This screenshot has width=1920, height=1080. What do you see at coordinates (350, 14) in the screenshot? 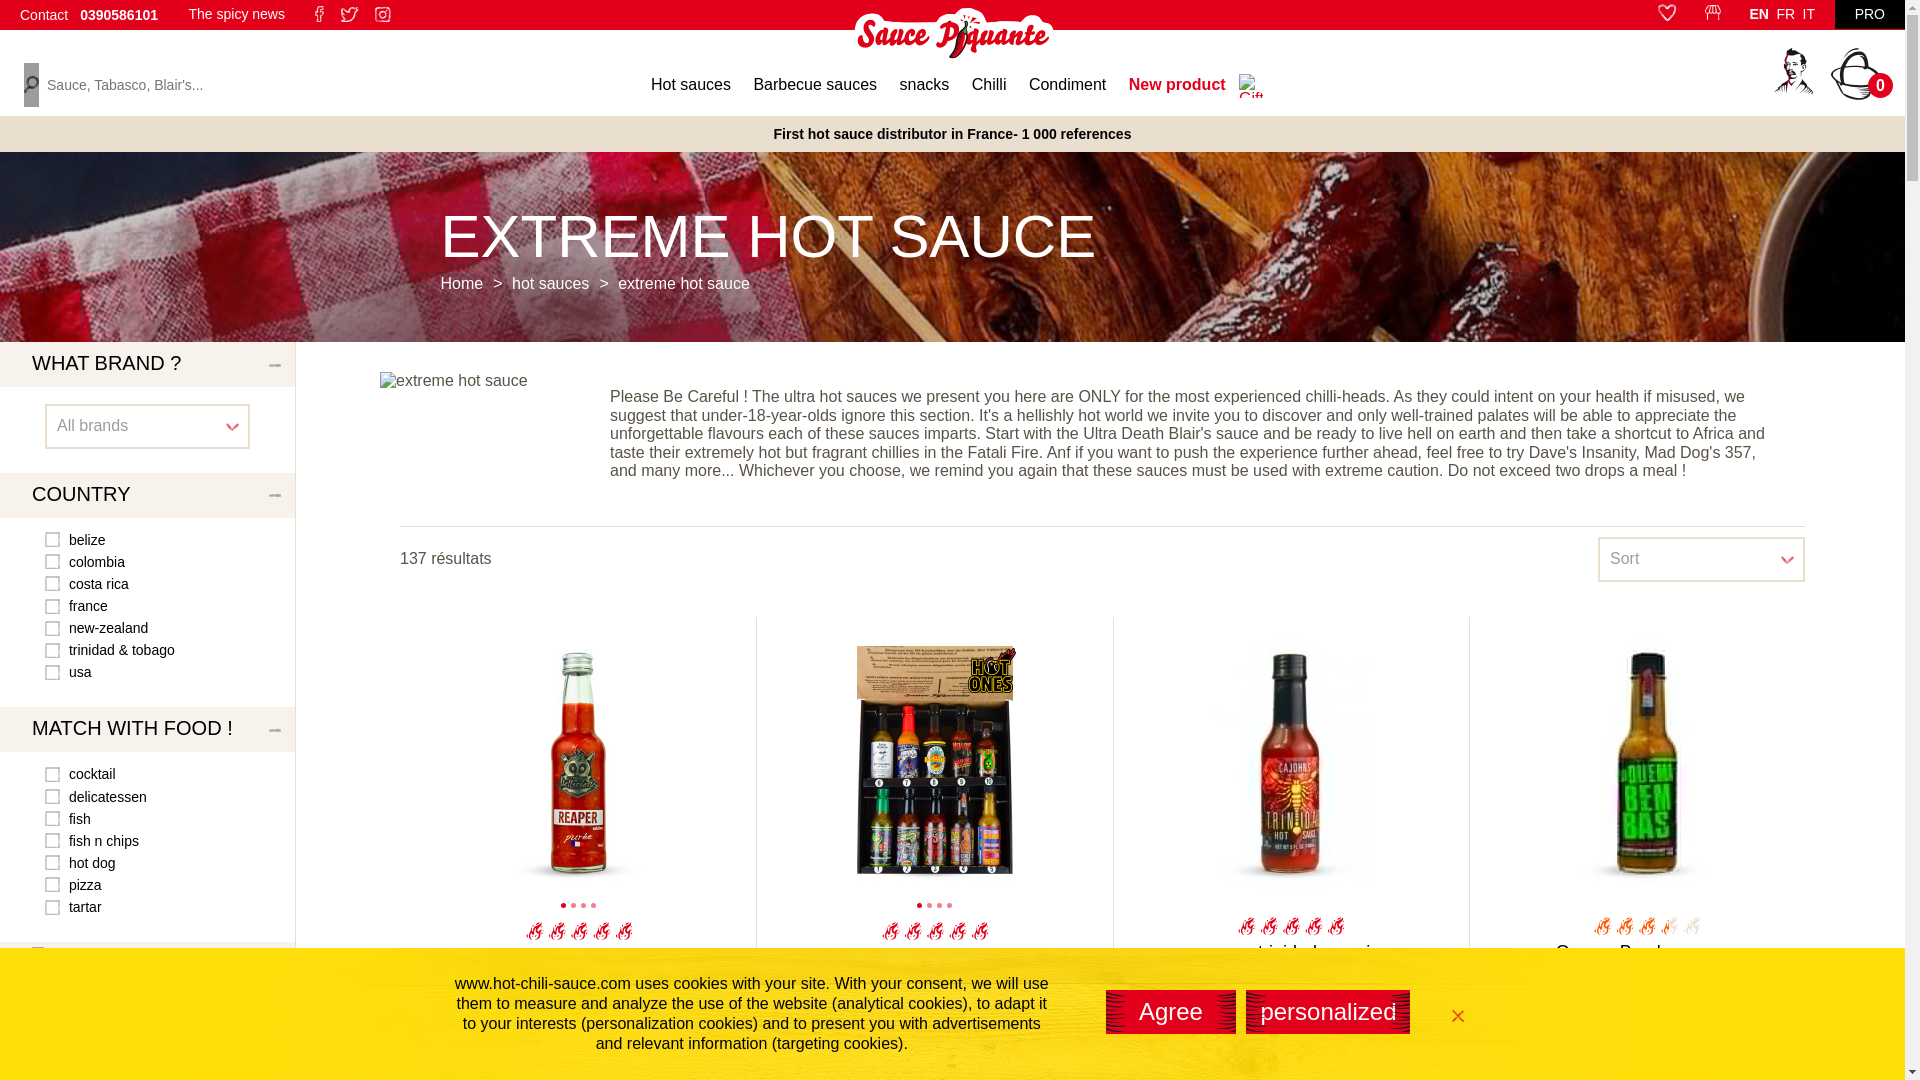
I see `Twitter` at bounding box center [350, 14].